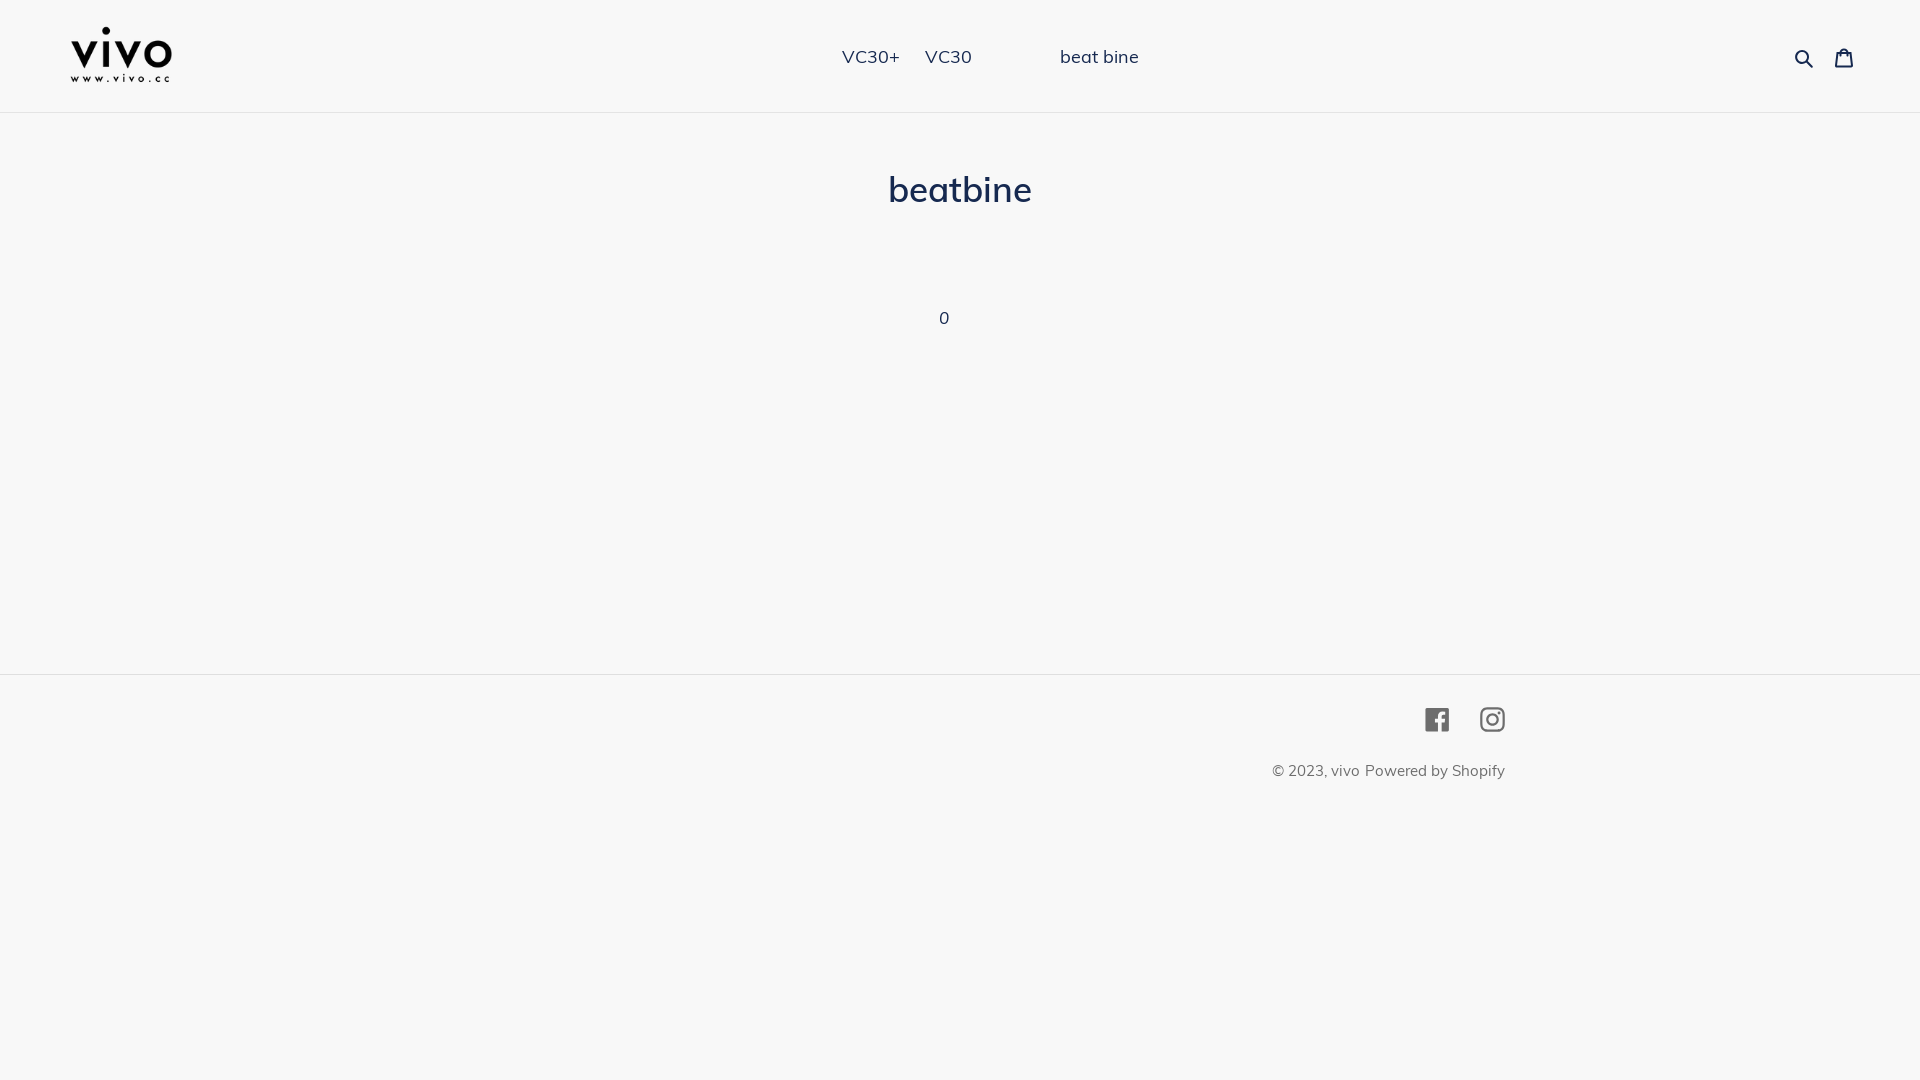 The width and height of the screenshot is (1920, 1080). I want to click on VC30+, so click(871, 56).